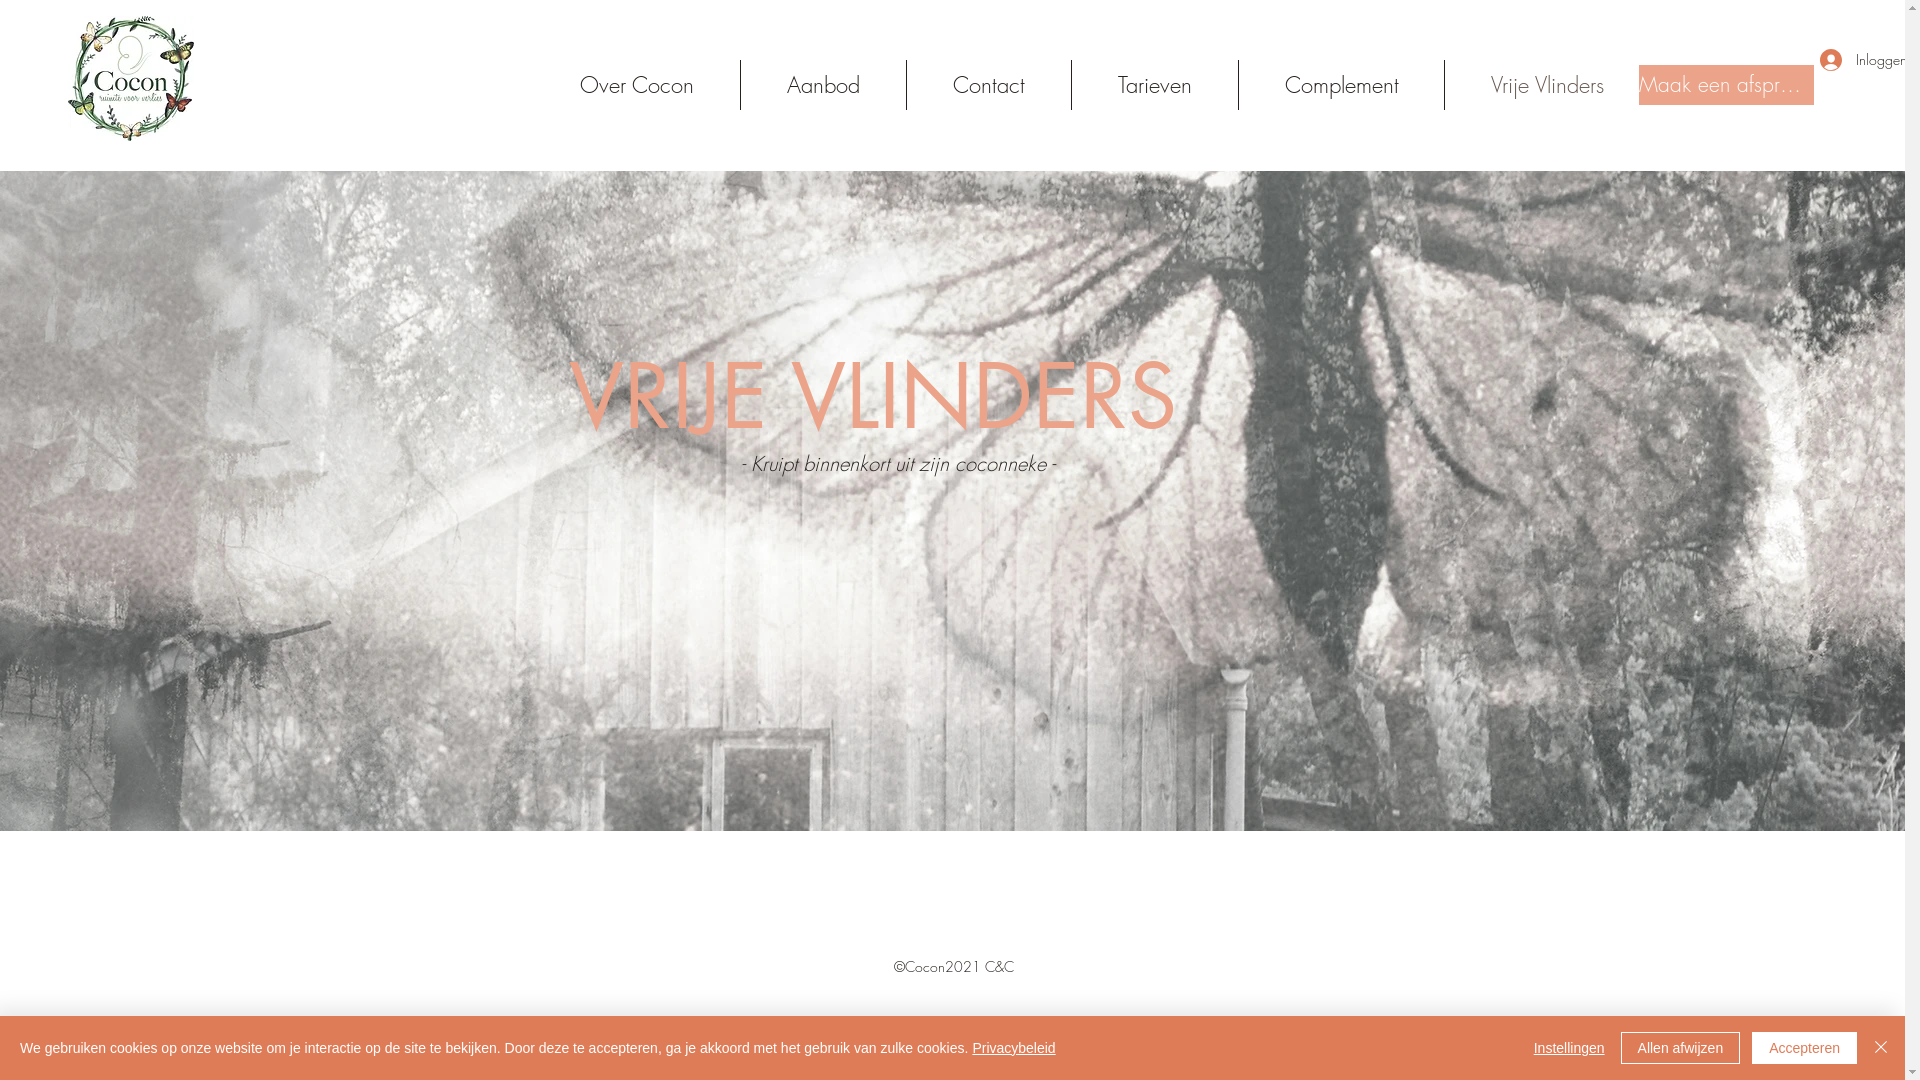 The width and height of the screenshot is (1920, 1080). What do you see at coordinates (1014, 1048) in the screenshot?
I see `Privacybeleid` at bounding box center [1014, 1048].